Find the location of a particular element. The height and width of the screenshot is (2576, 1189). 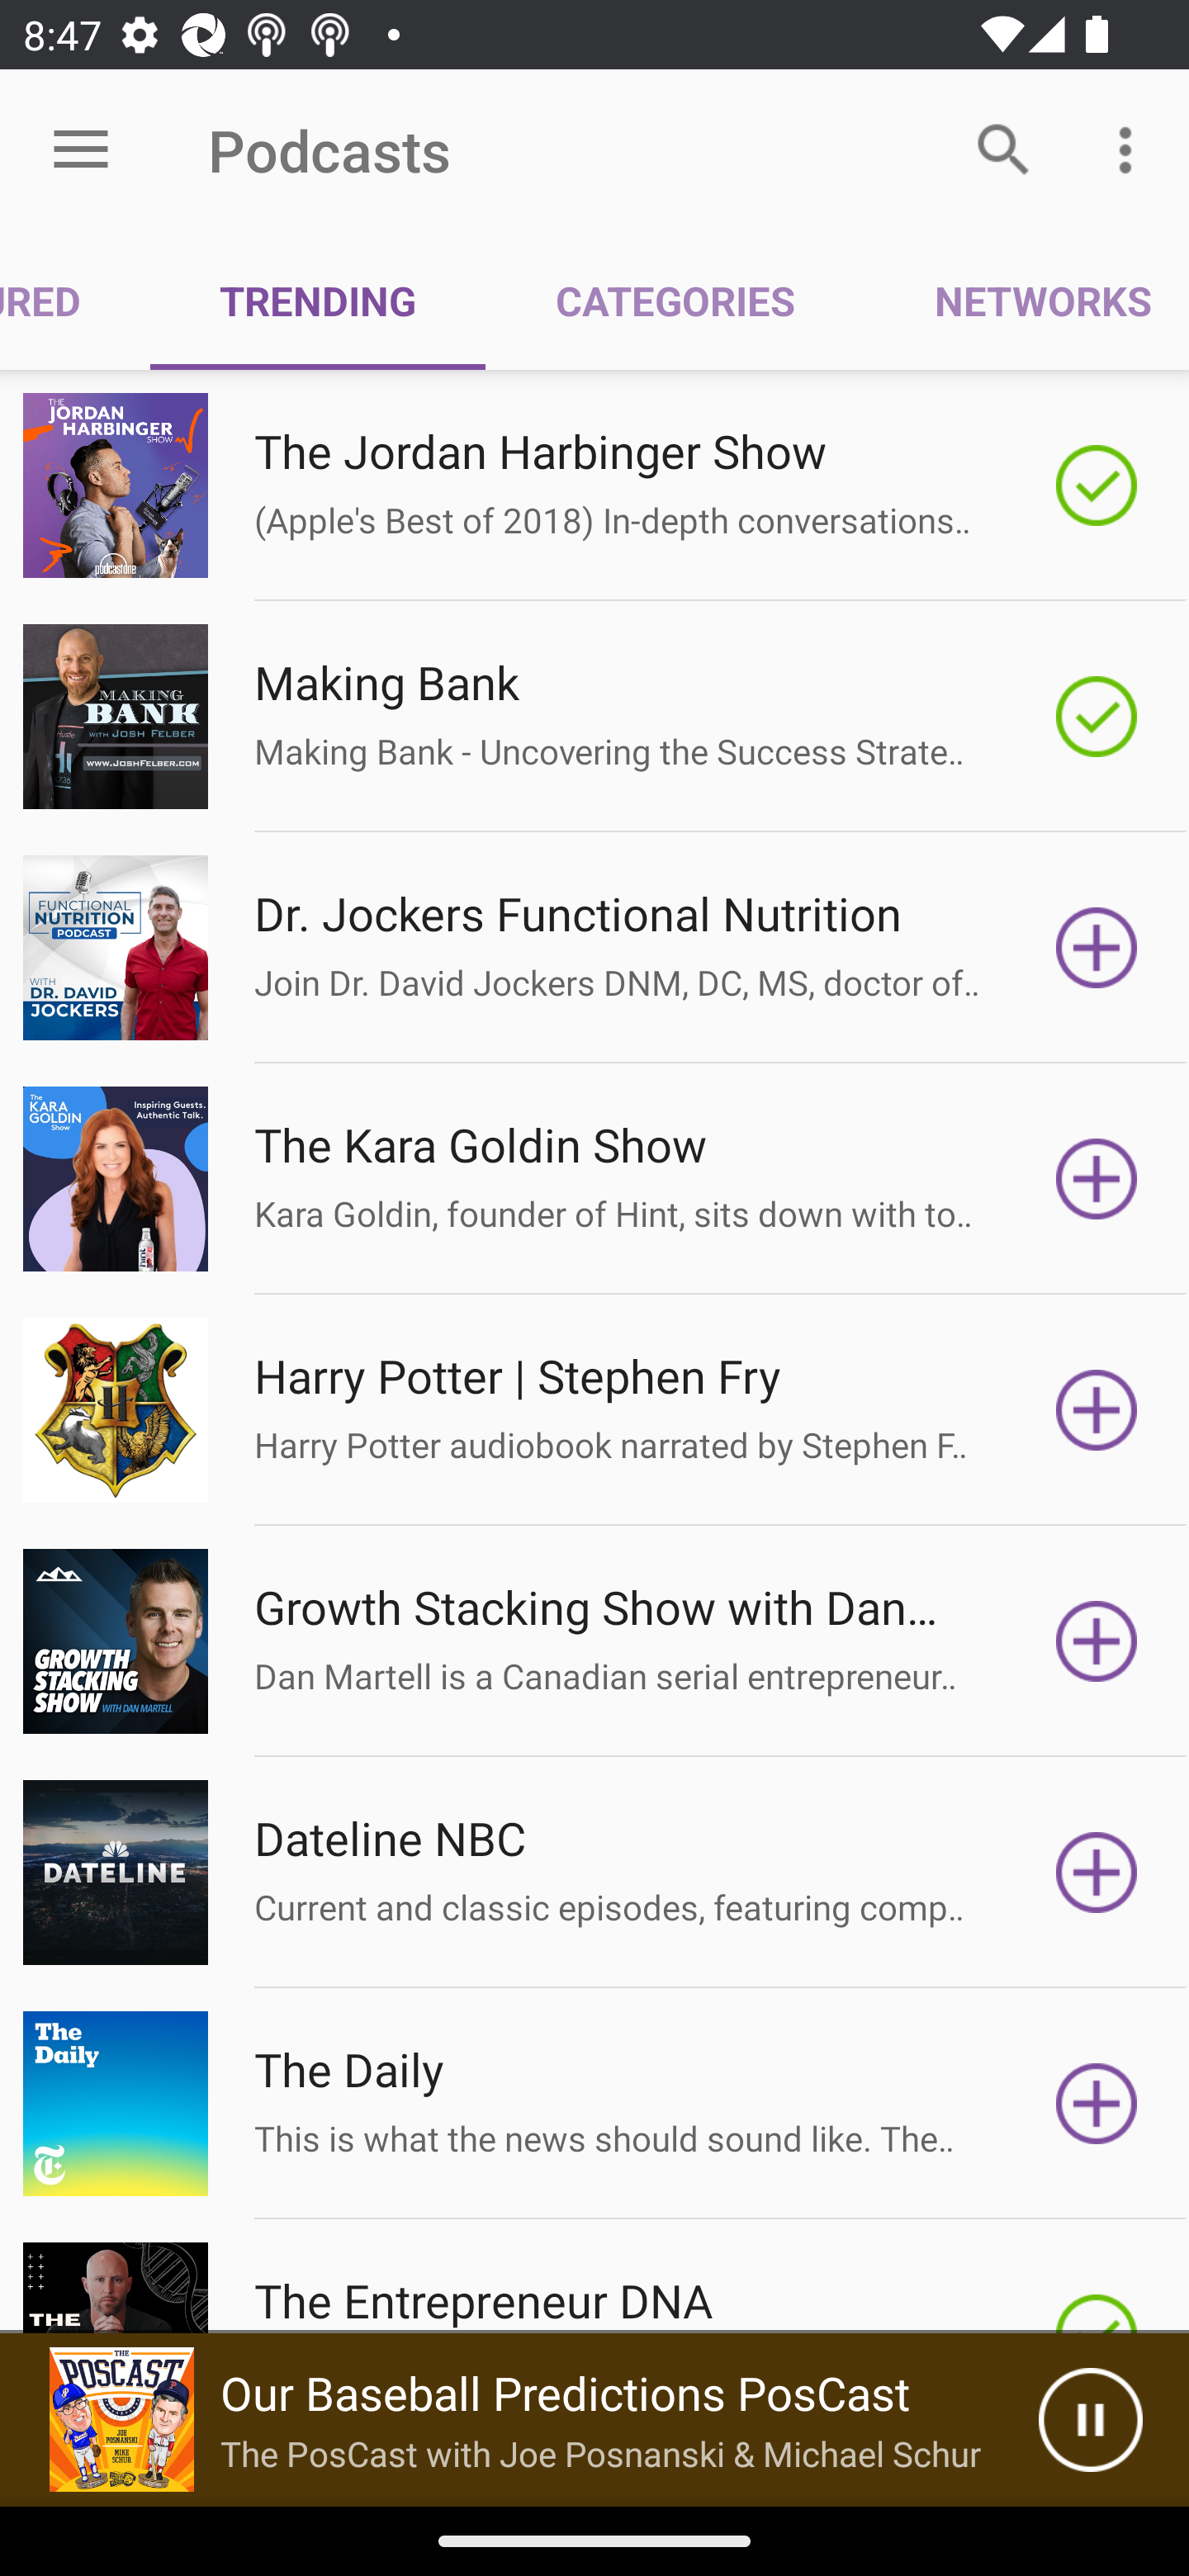

Subscribe is located at coordinates (1097, 1410).